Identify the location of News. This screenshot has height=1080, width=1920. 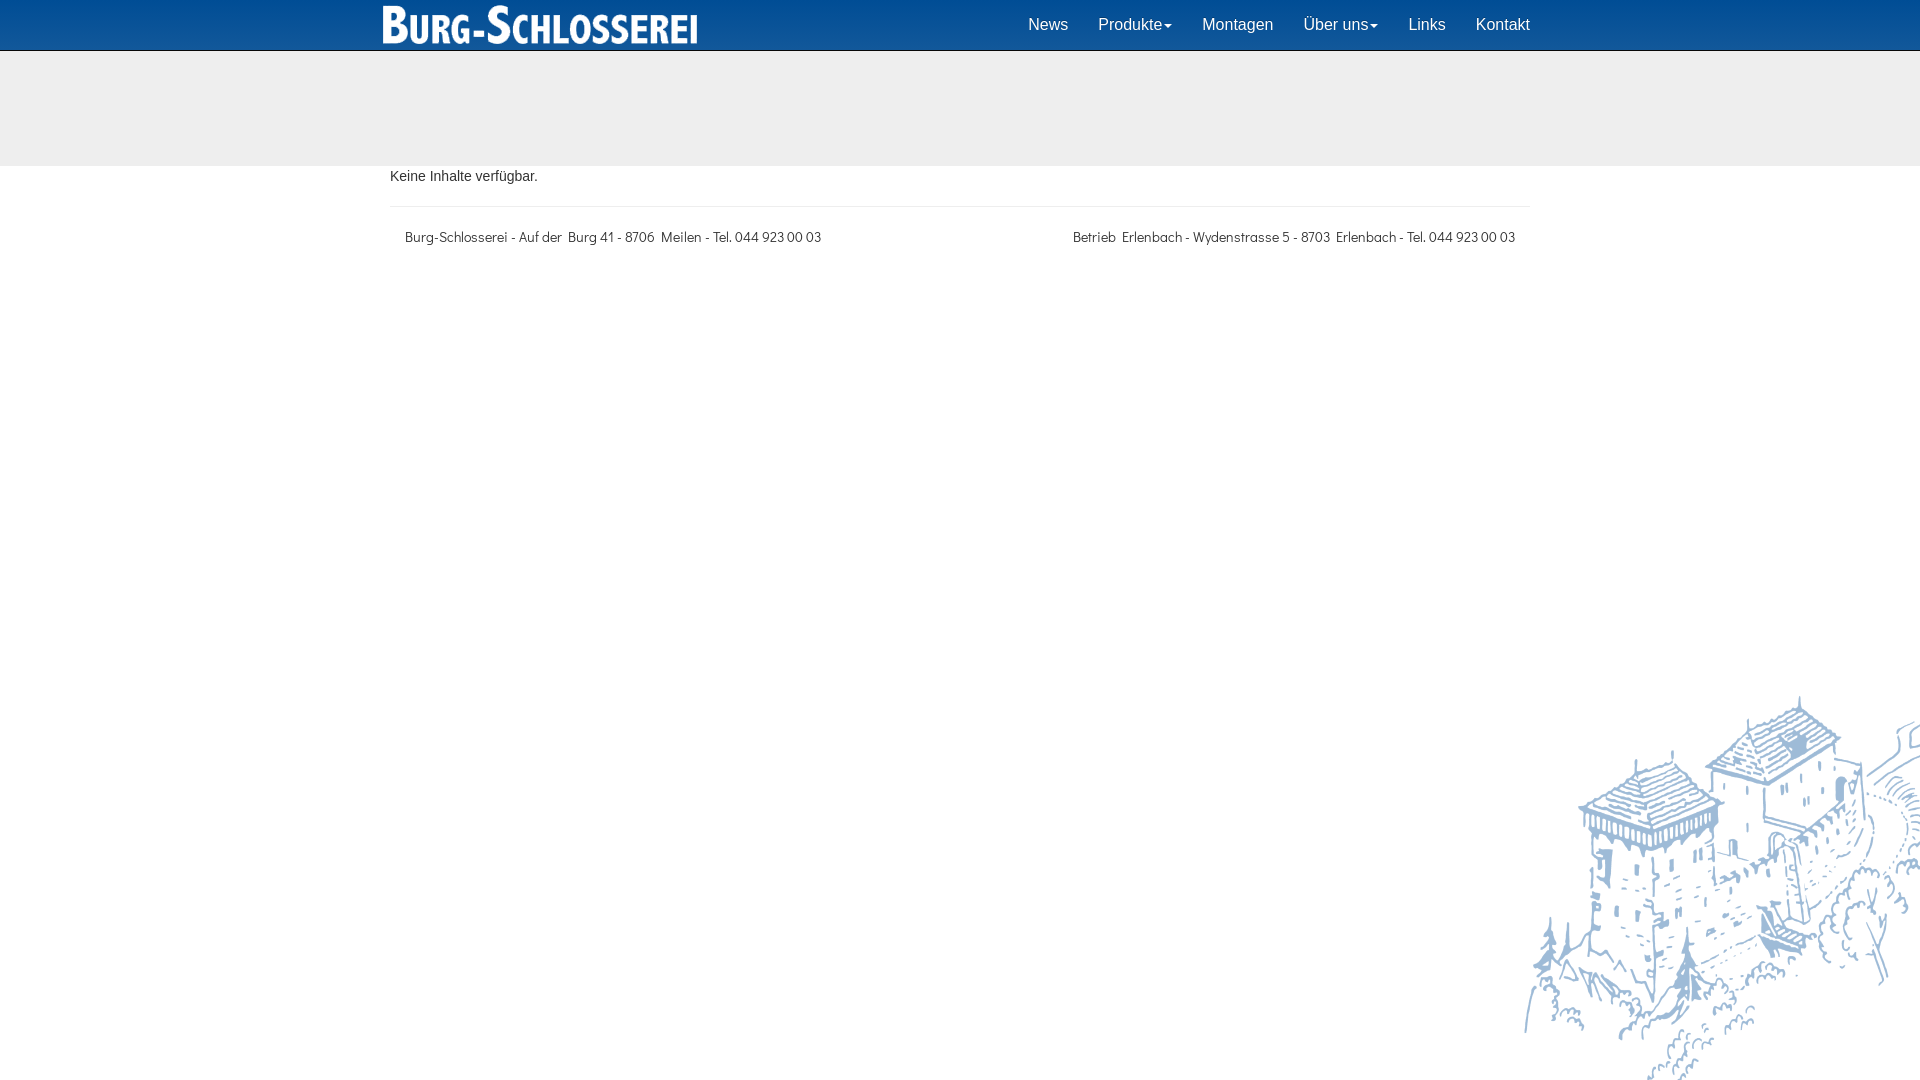
(1048, 25).